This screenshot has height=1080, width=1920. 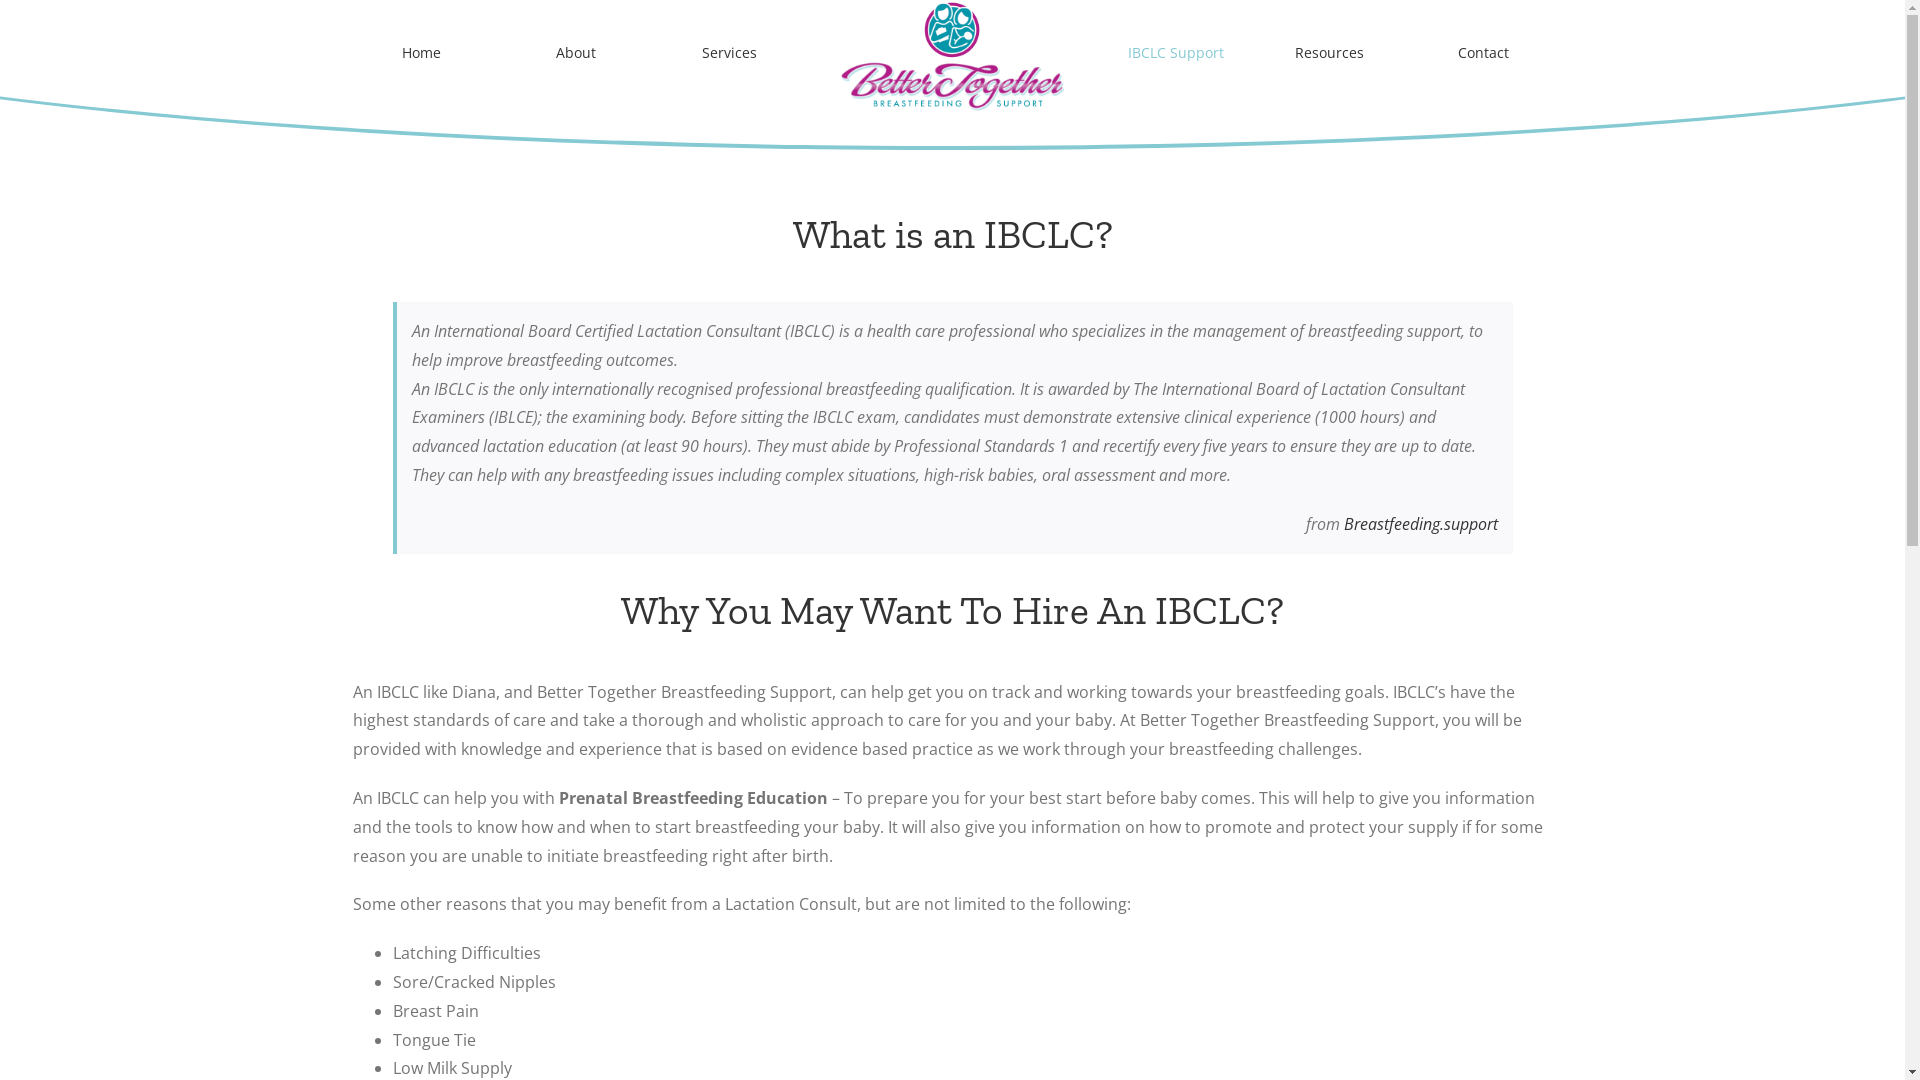 I want to click on Contact, so click(x=1483, y=53).